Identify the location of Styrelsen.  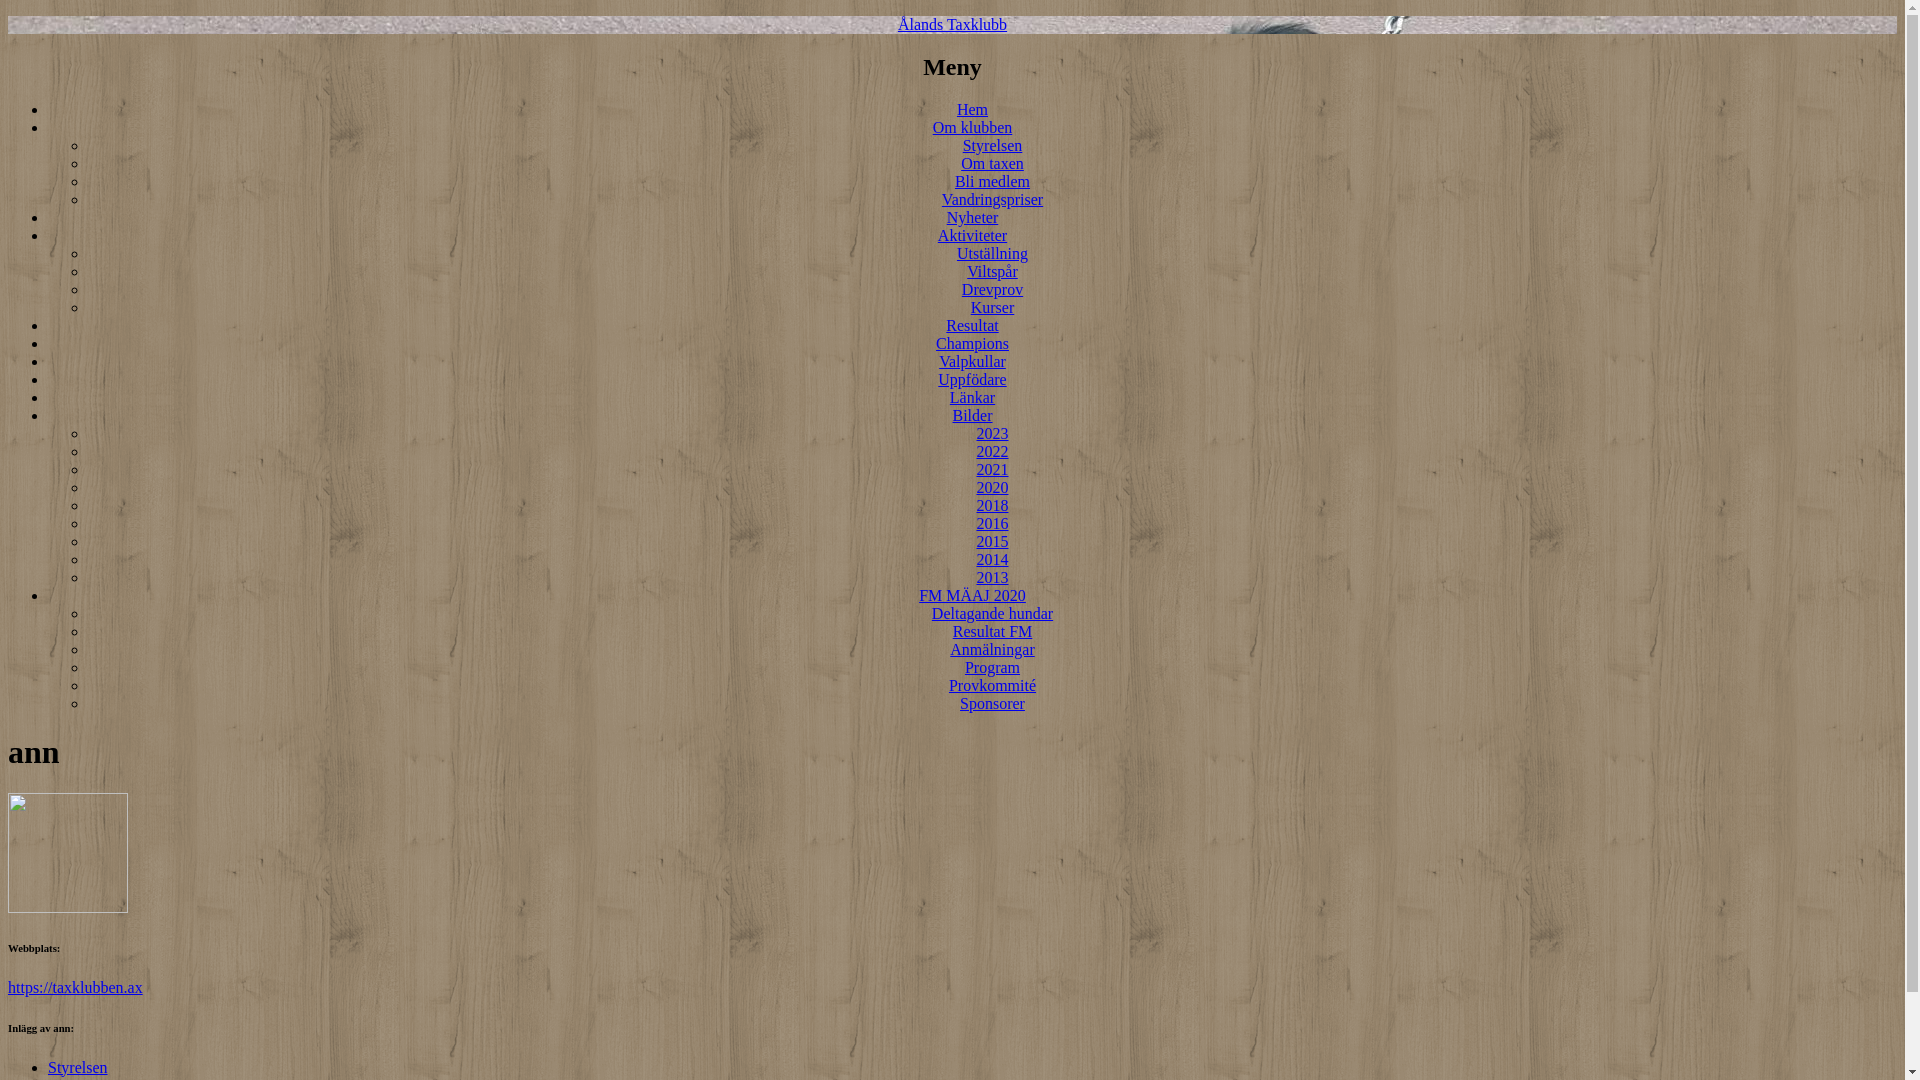
(78, 1068).